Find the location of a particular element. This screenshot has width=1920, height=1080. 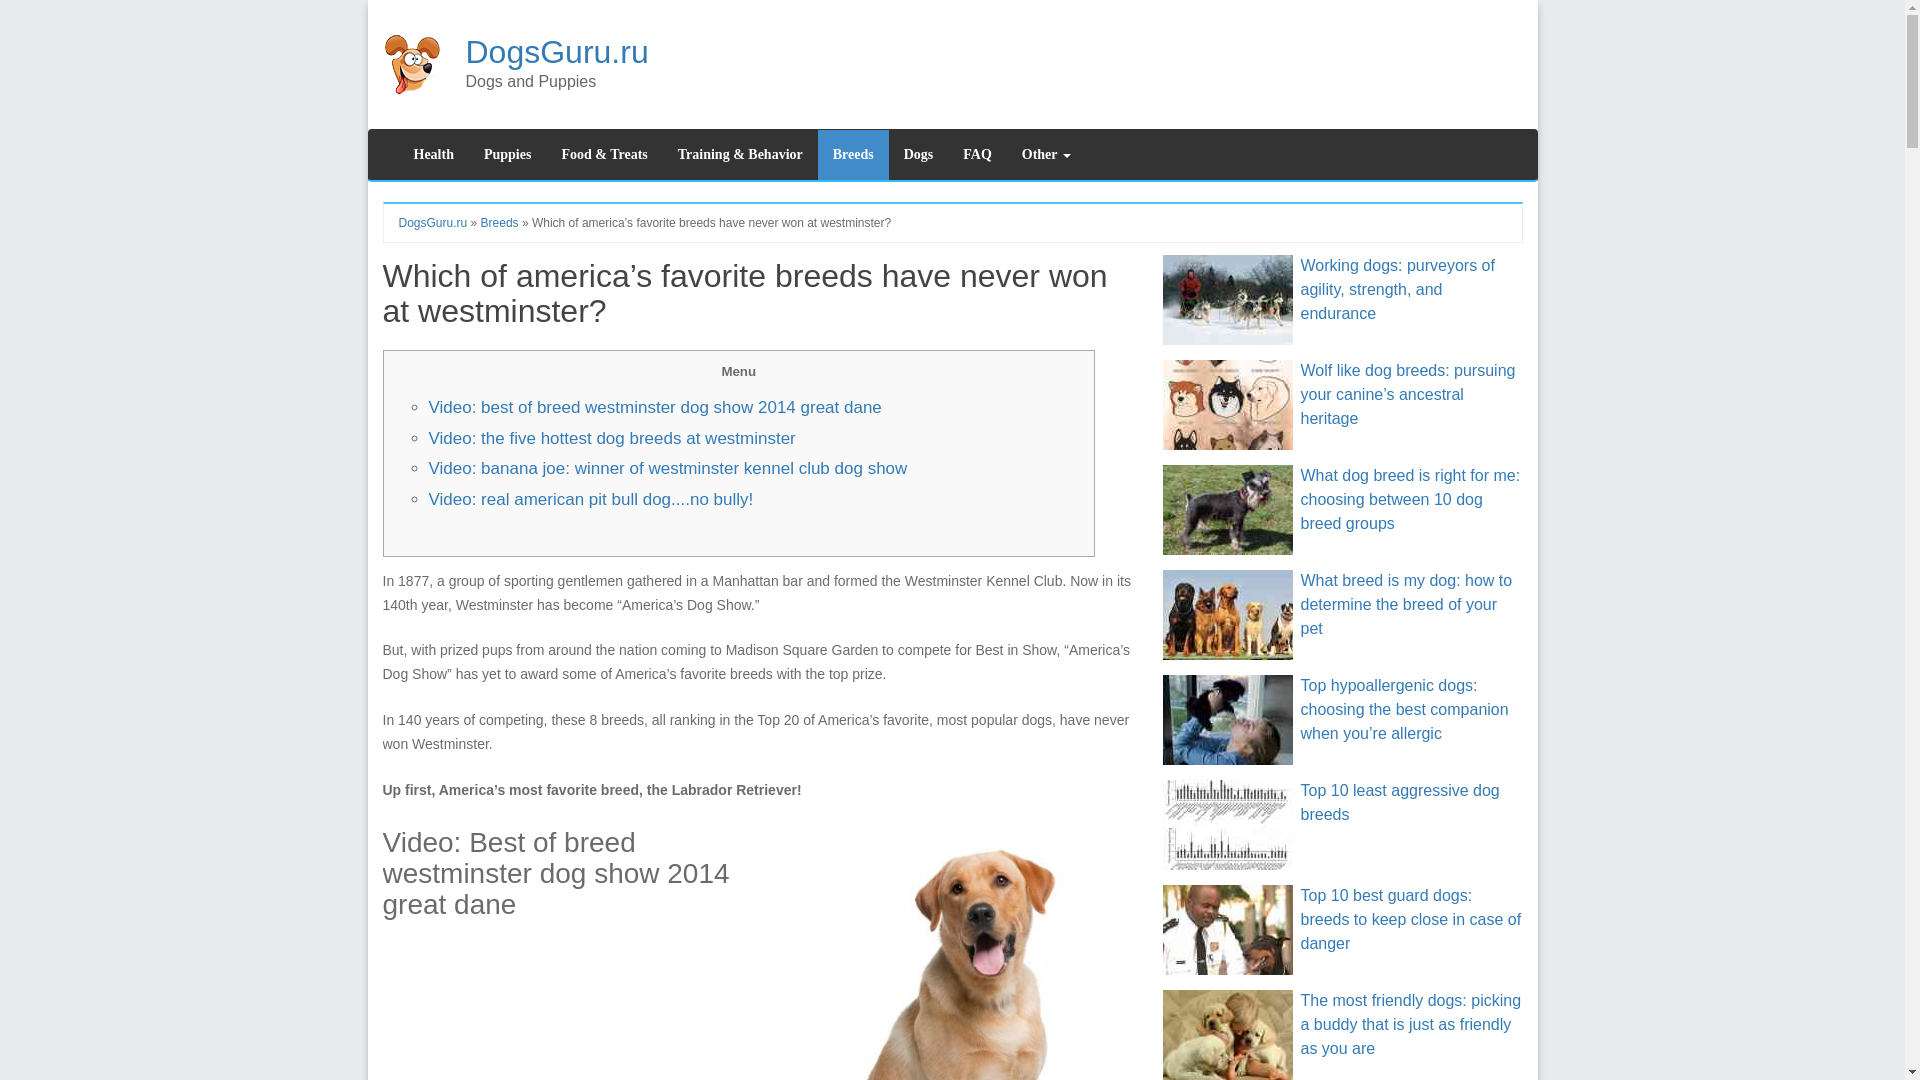

Health is located at coordinates (432, 154).